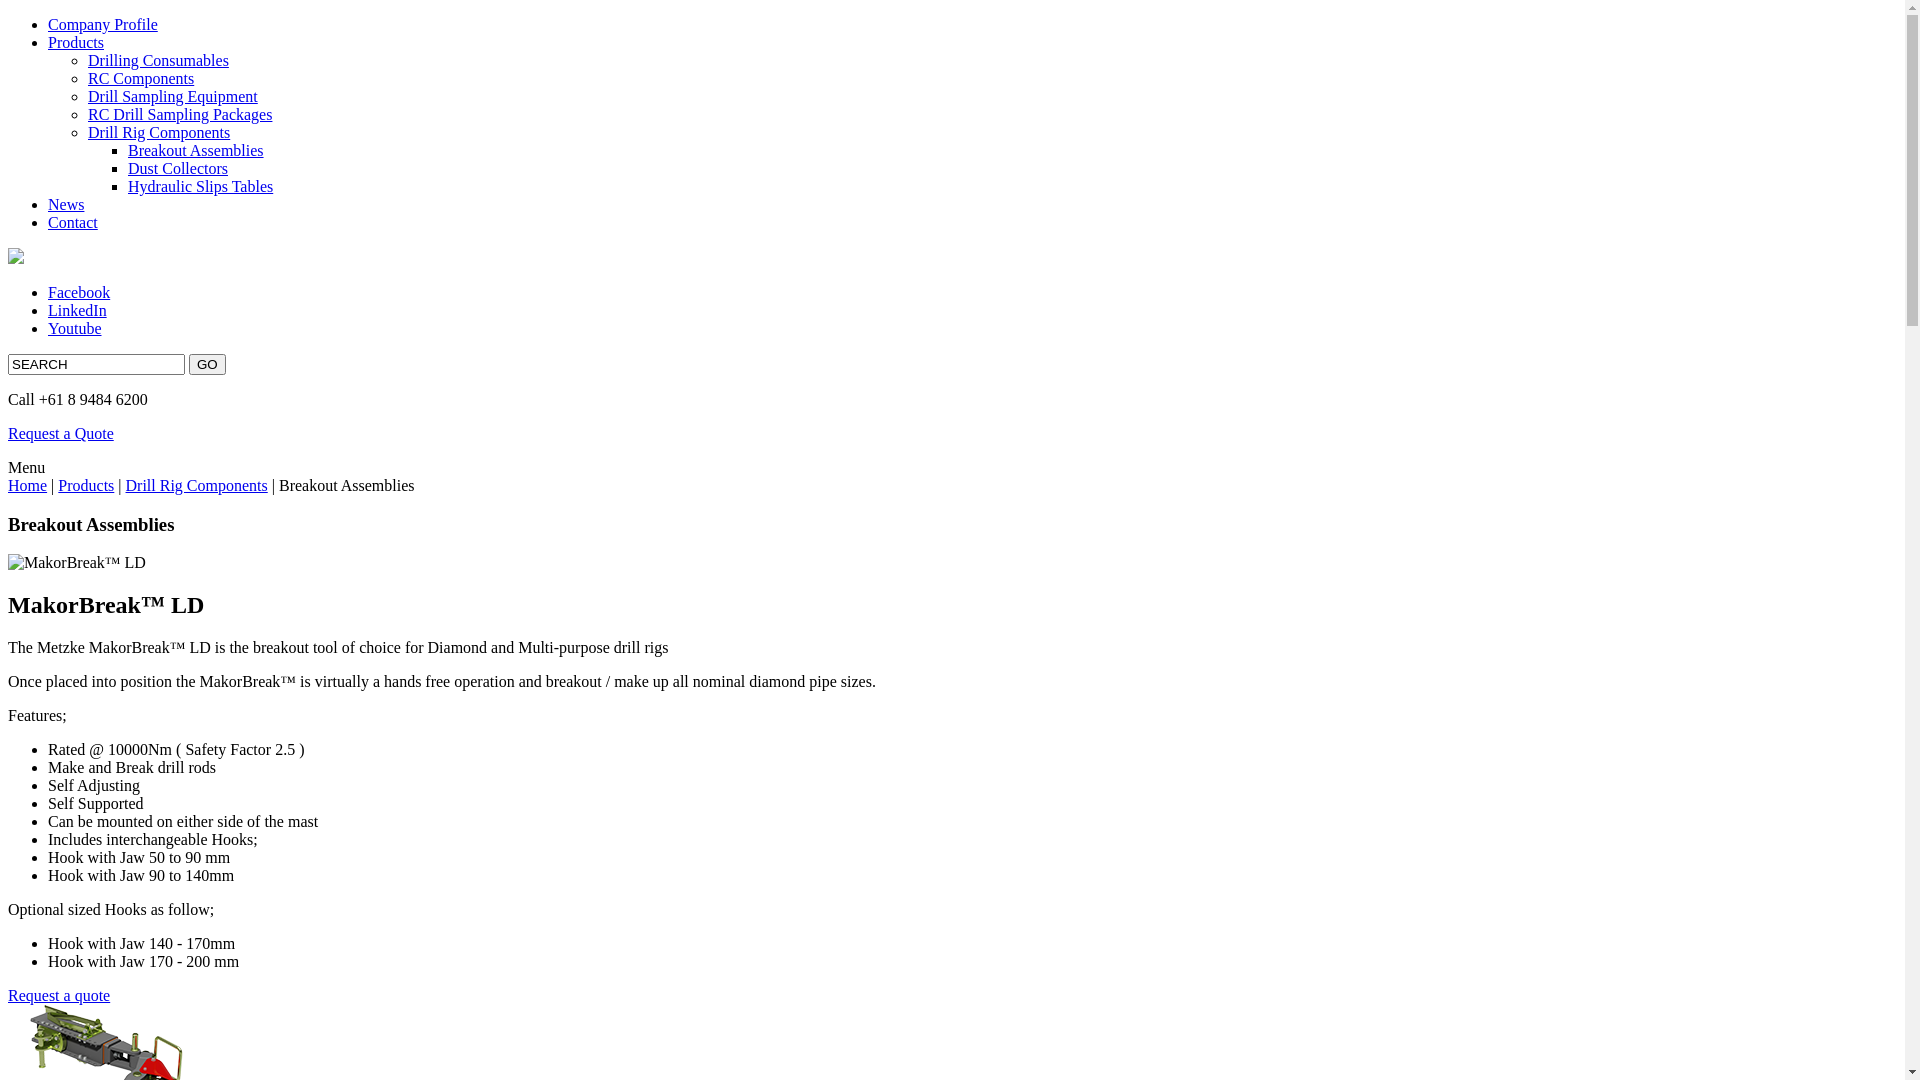 Image resolution: width=1920 pixels, height=1080 pixels. Describe the element at coordinates (158, 60) in the screenshot. I see `Drilling Consumables` at that location.